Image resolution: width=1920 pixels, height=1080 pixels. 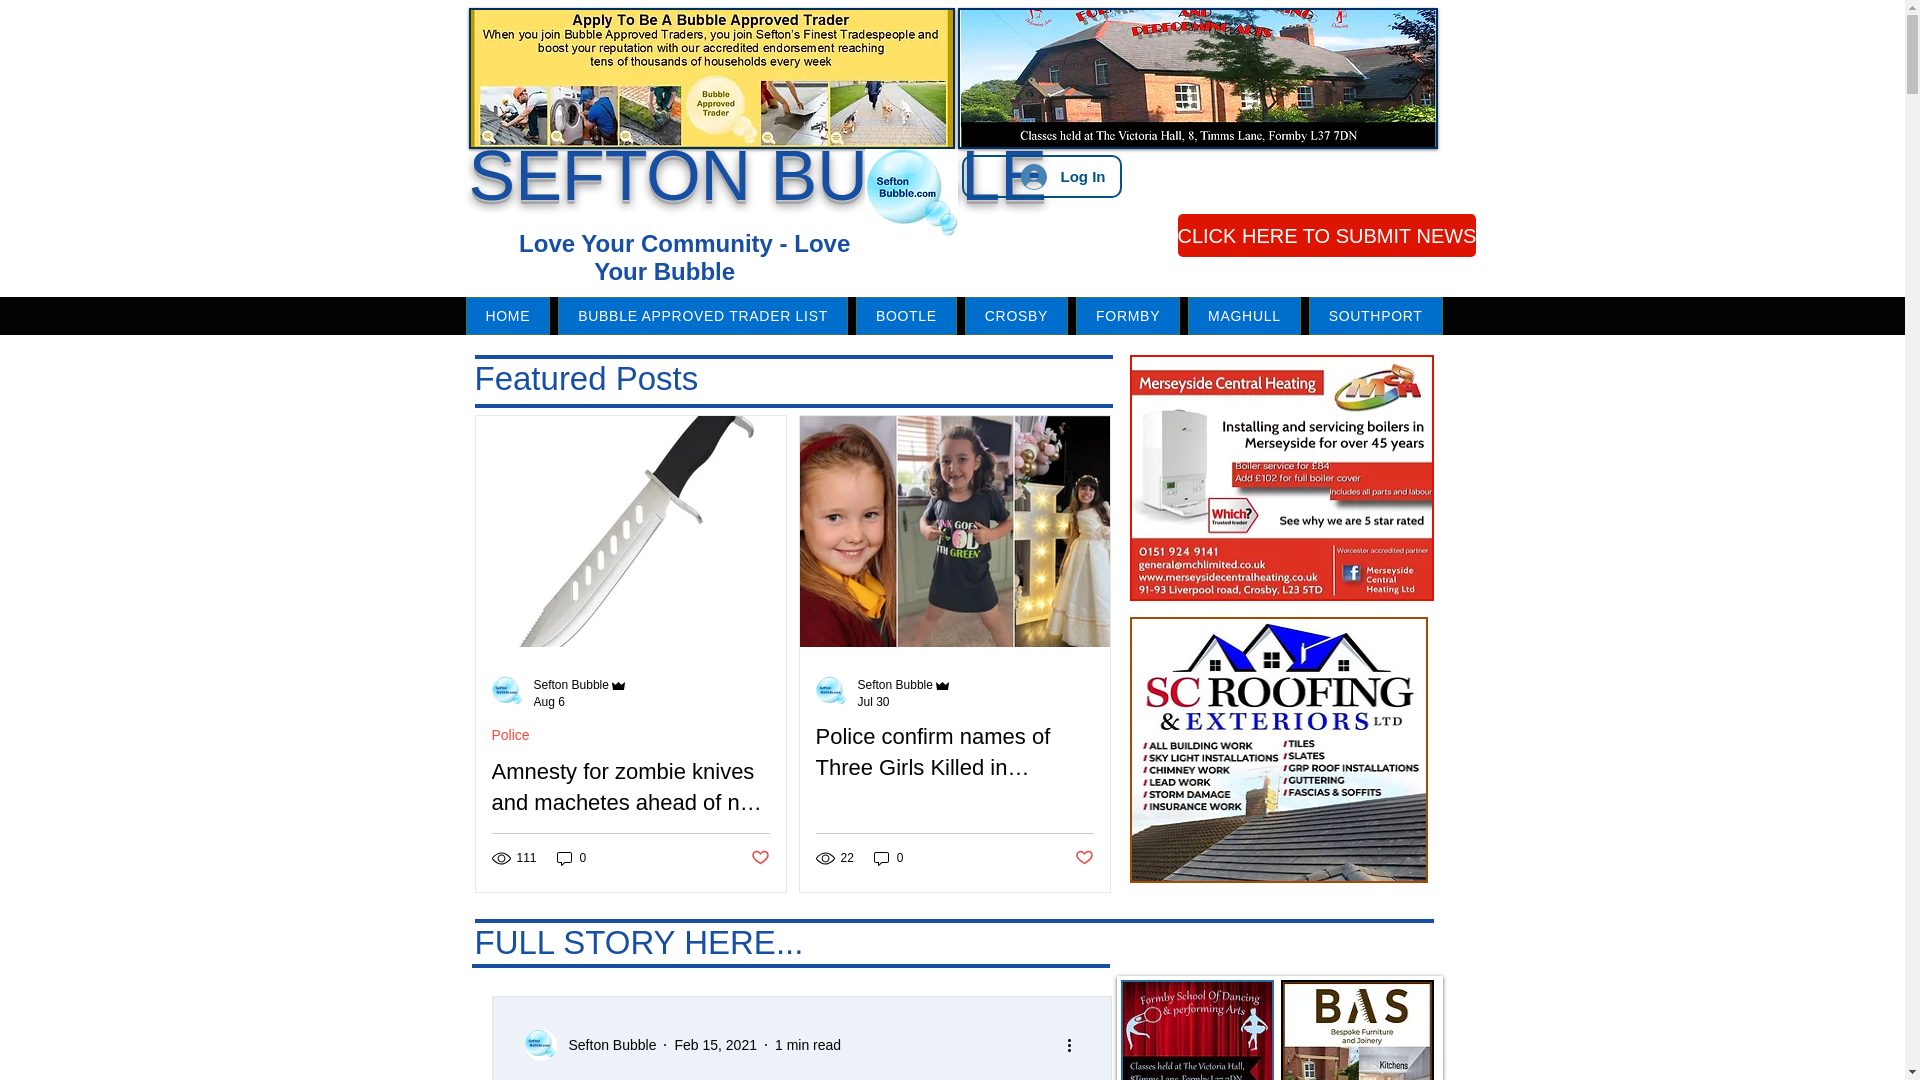 What do you see at coordinates (681, 258) in the screenshot?
I see ` Love Your Community - Love Your Bubble` at bounding box center [681, 258].